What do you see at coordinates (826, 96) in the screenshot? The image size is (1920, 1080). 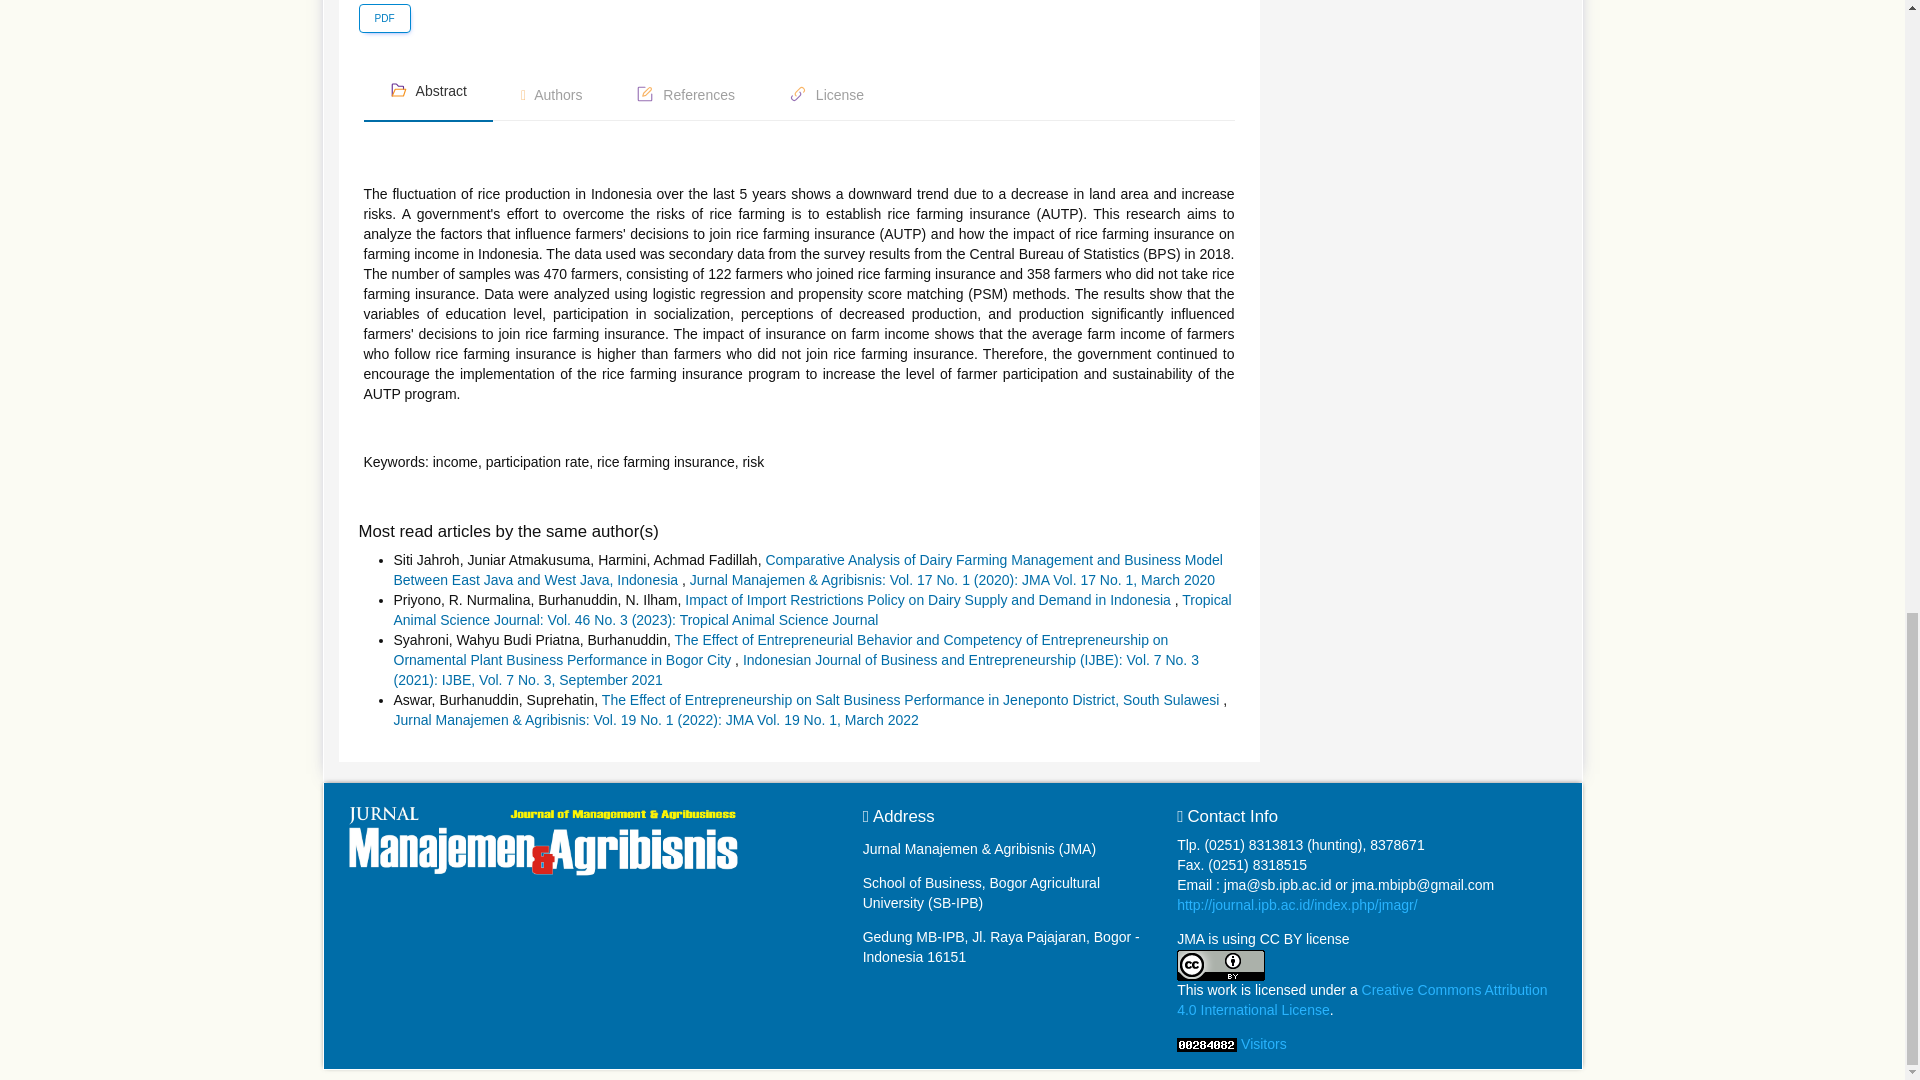 I see `License` at bounding box center [826, 96].